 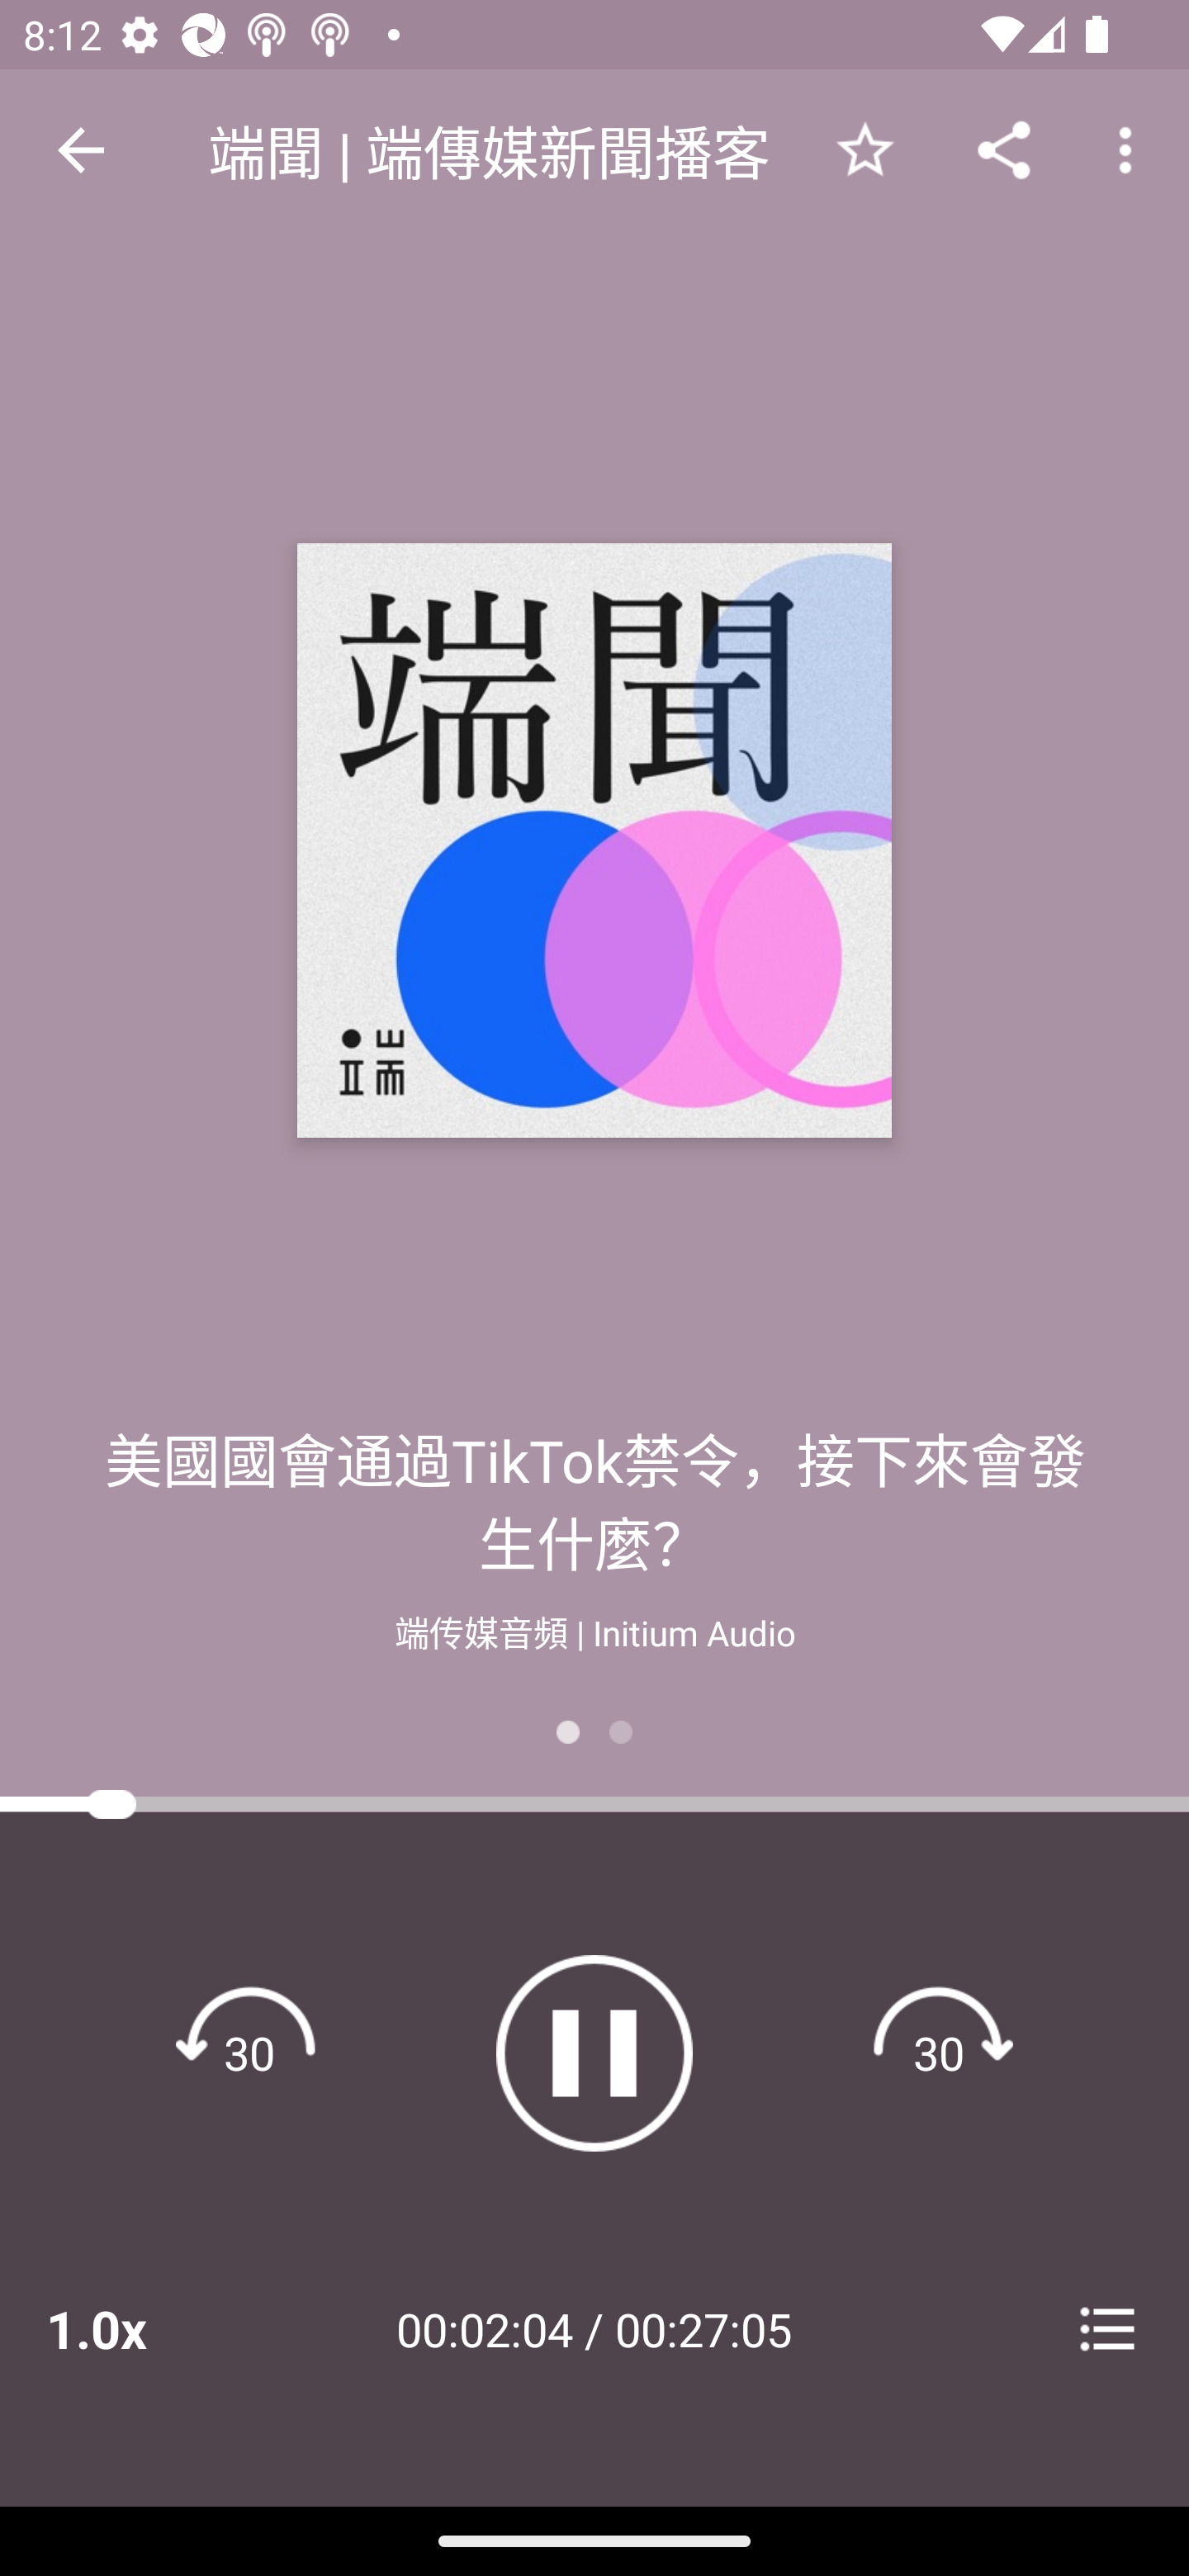 I want to click on More options, so click(x=1131, y=149).